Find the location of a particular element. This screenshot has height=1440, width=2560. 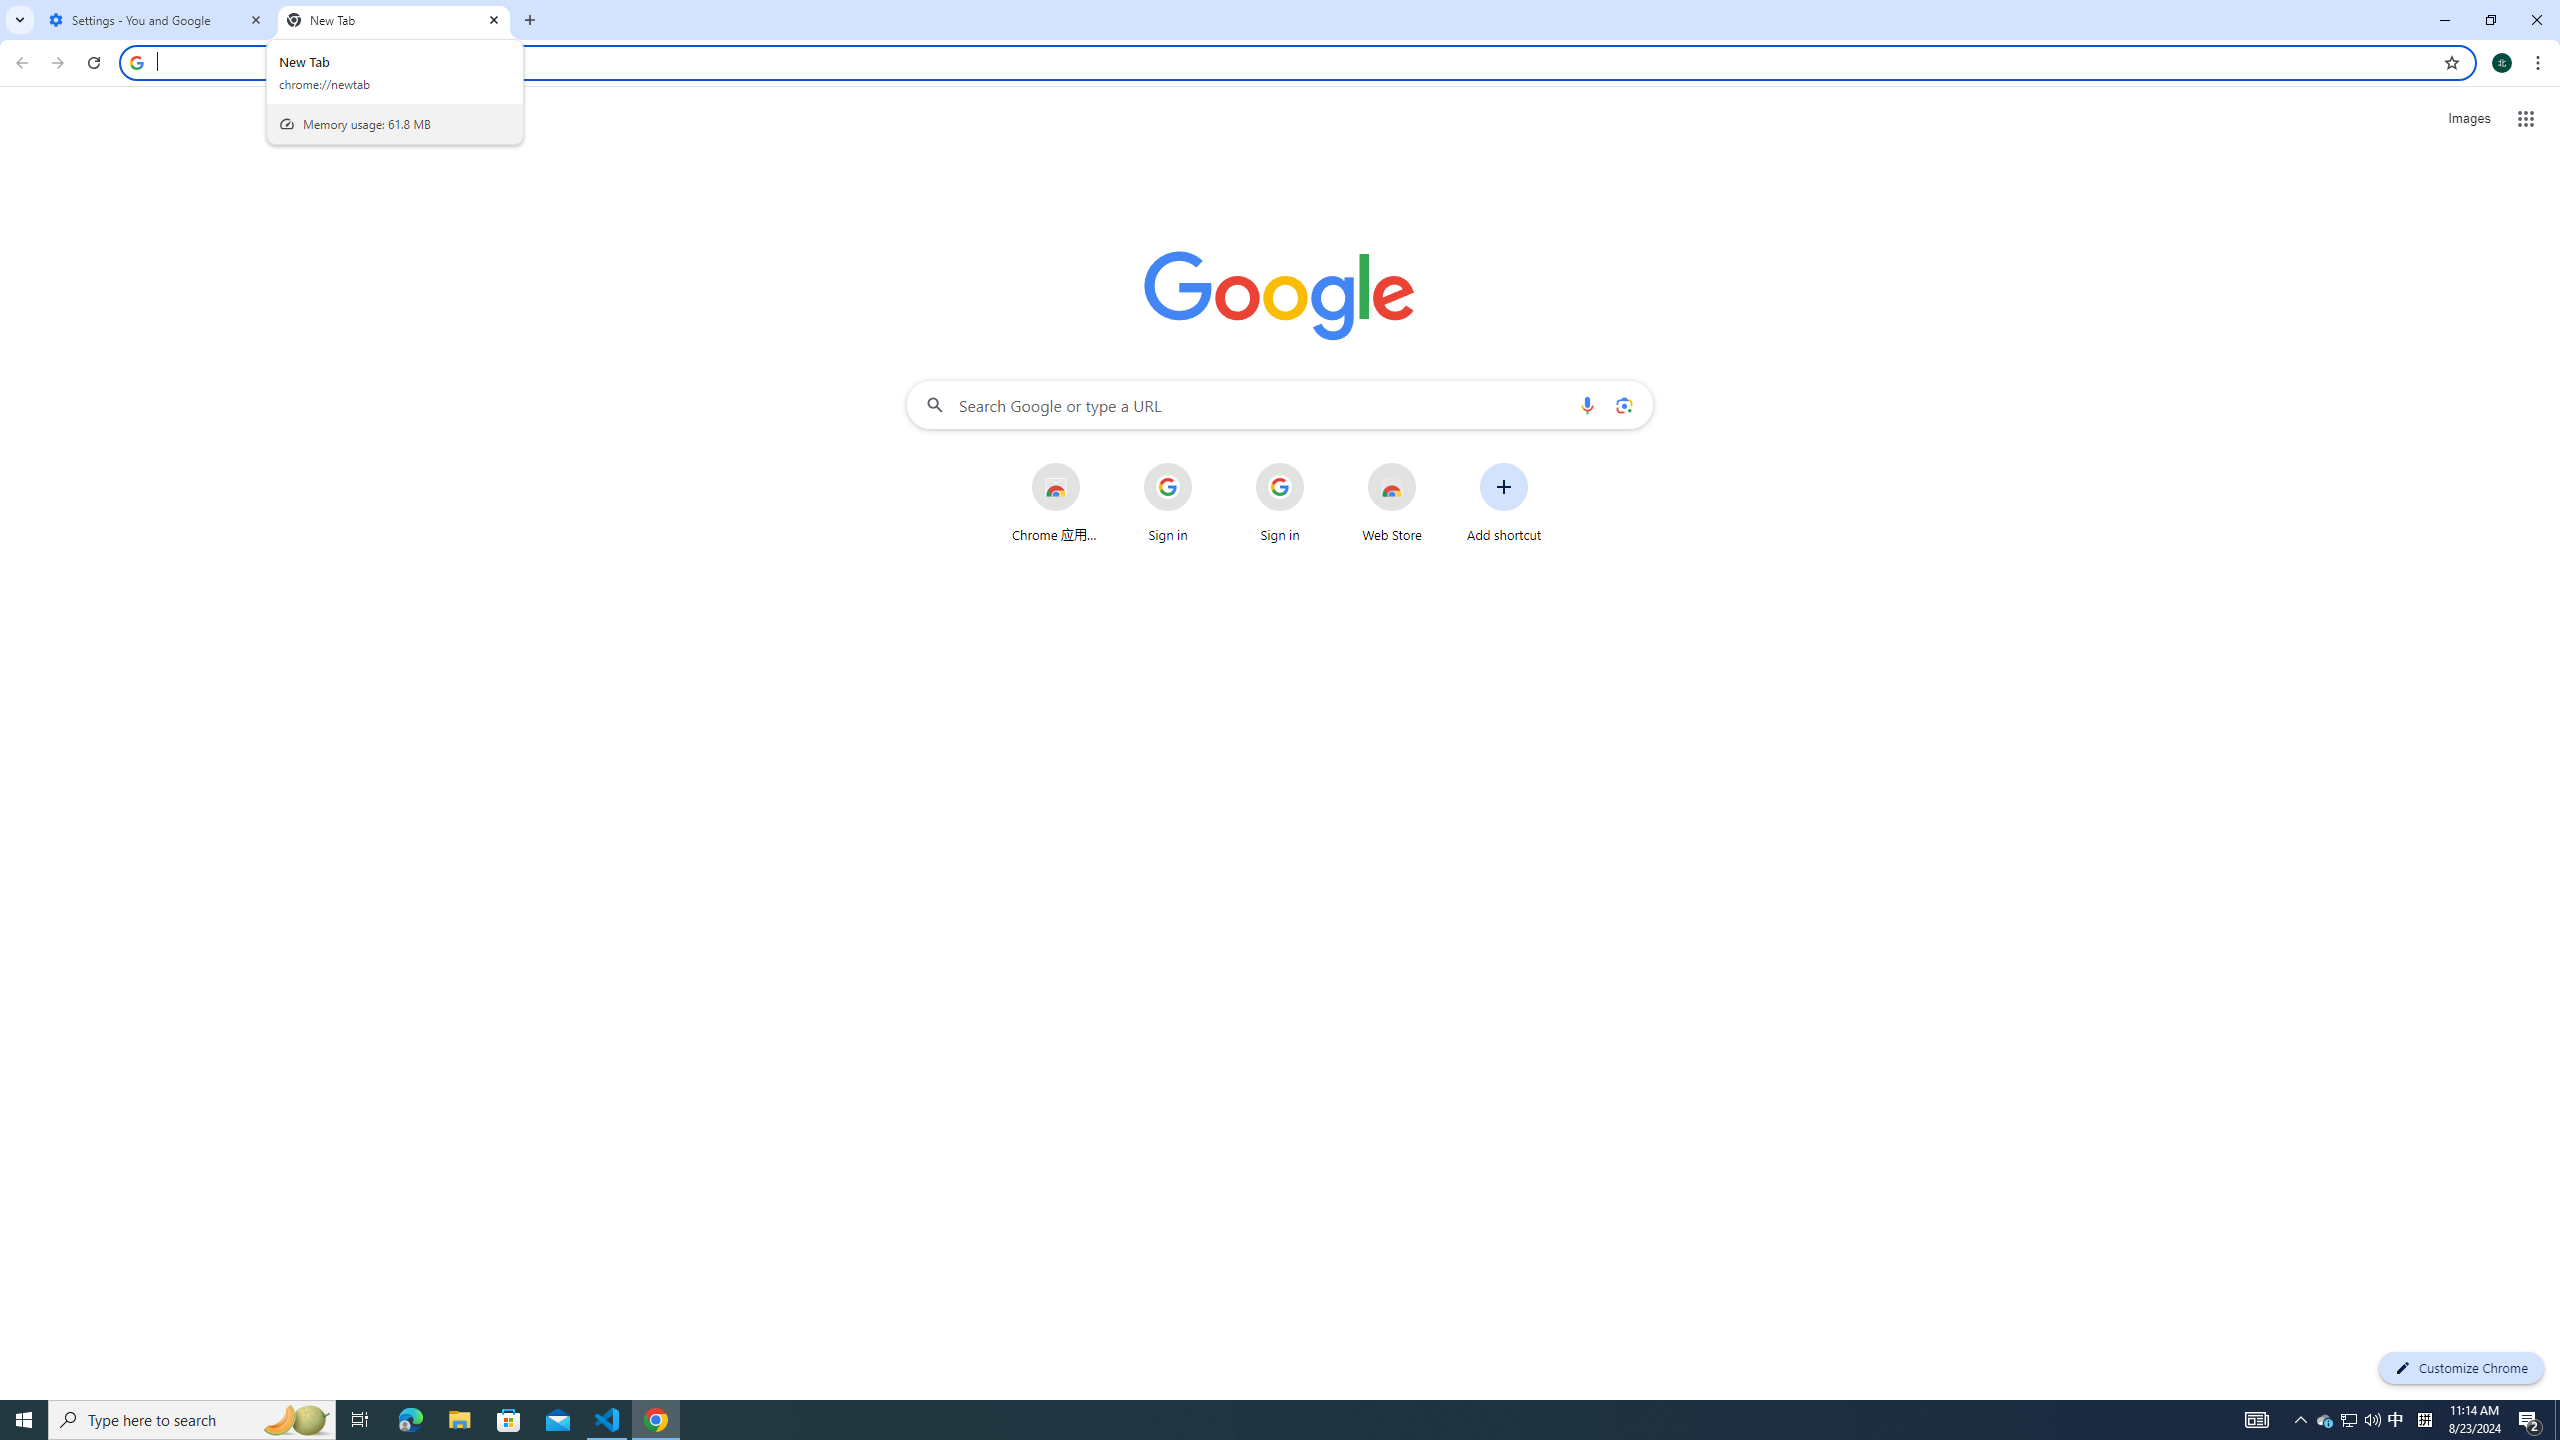

Search for Images  is located at coordinates (2468, 118).